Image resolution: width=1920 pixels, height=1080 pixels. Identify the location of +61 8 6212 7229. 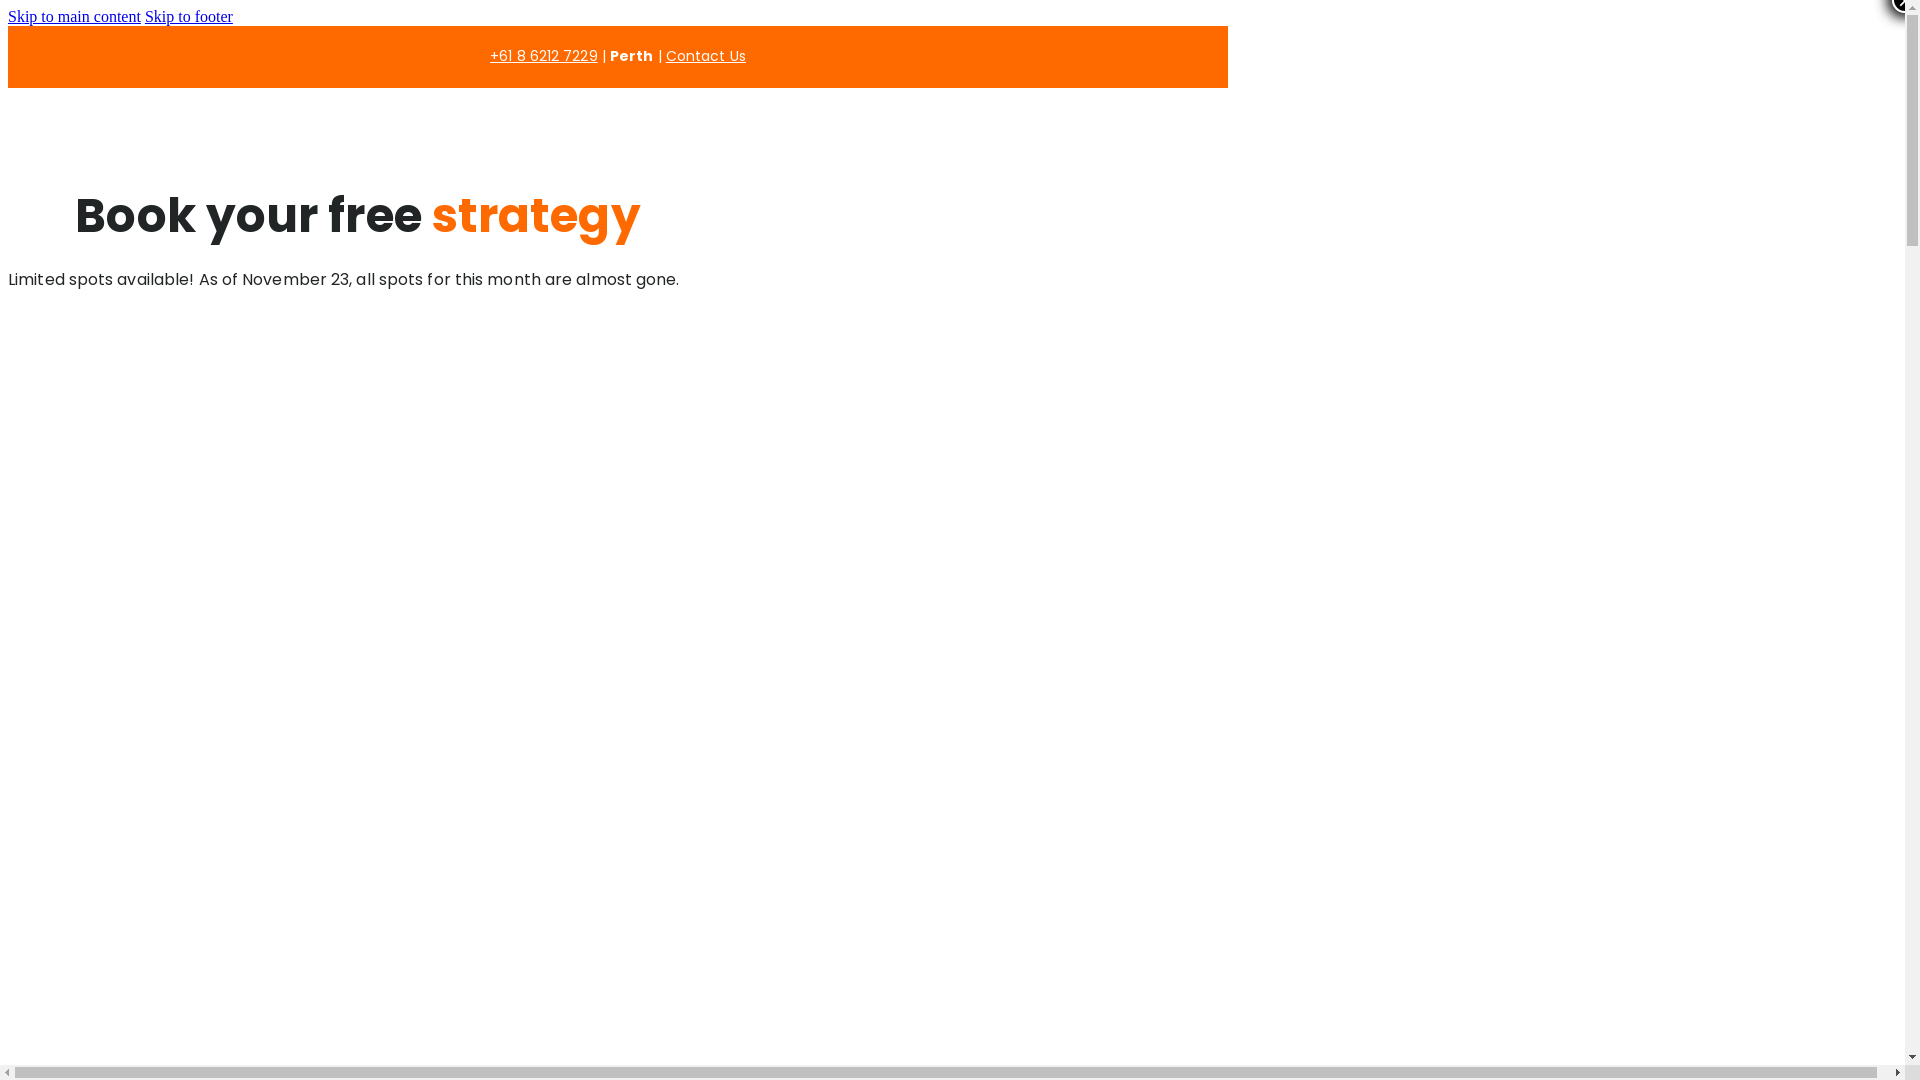
(544, 56).